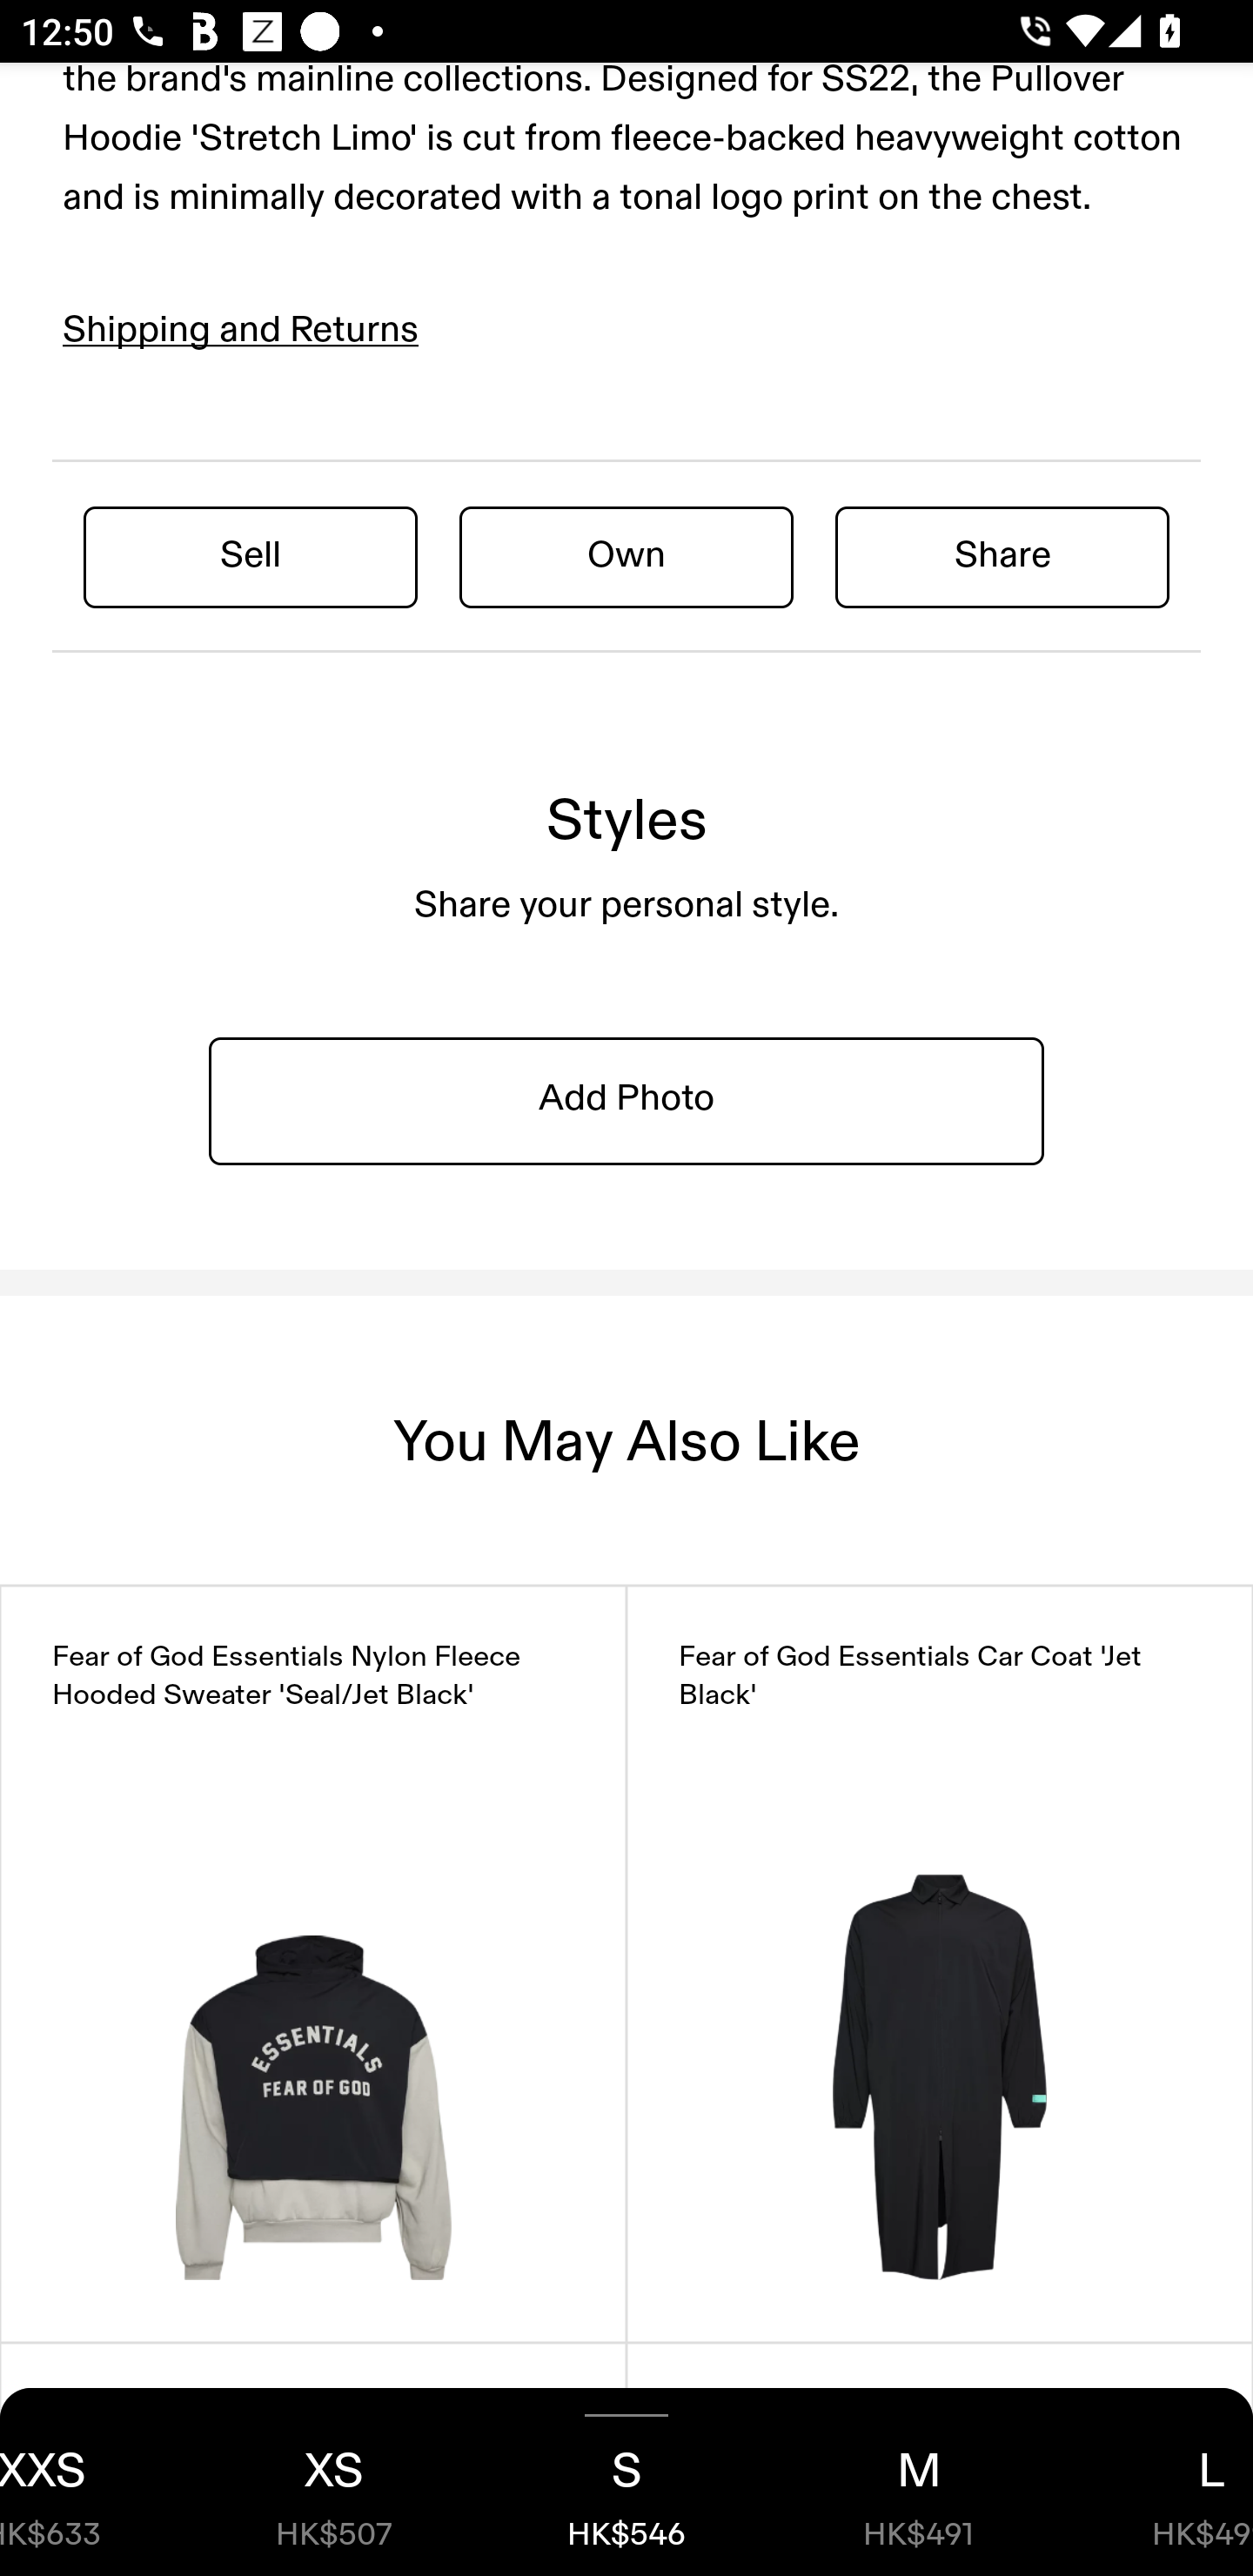 The width and height of the screenshot is (1253, 2576). I want to click on S HK$546, so click(626, 2482).